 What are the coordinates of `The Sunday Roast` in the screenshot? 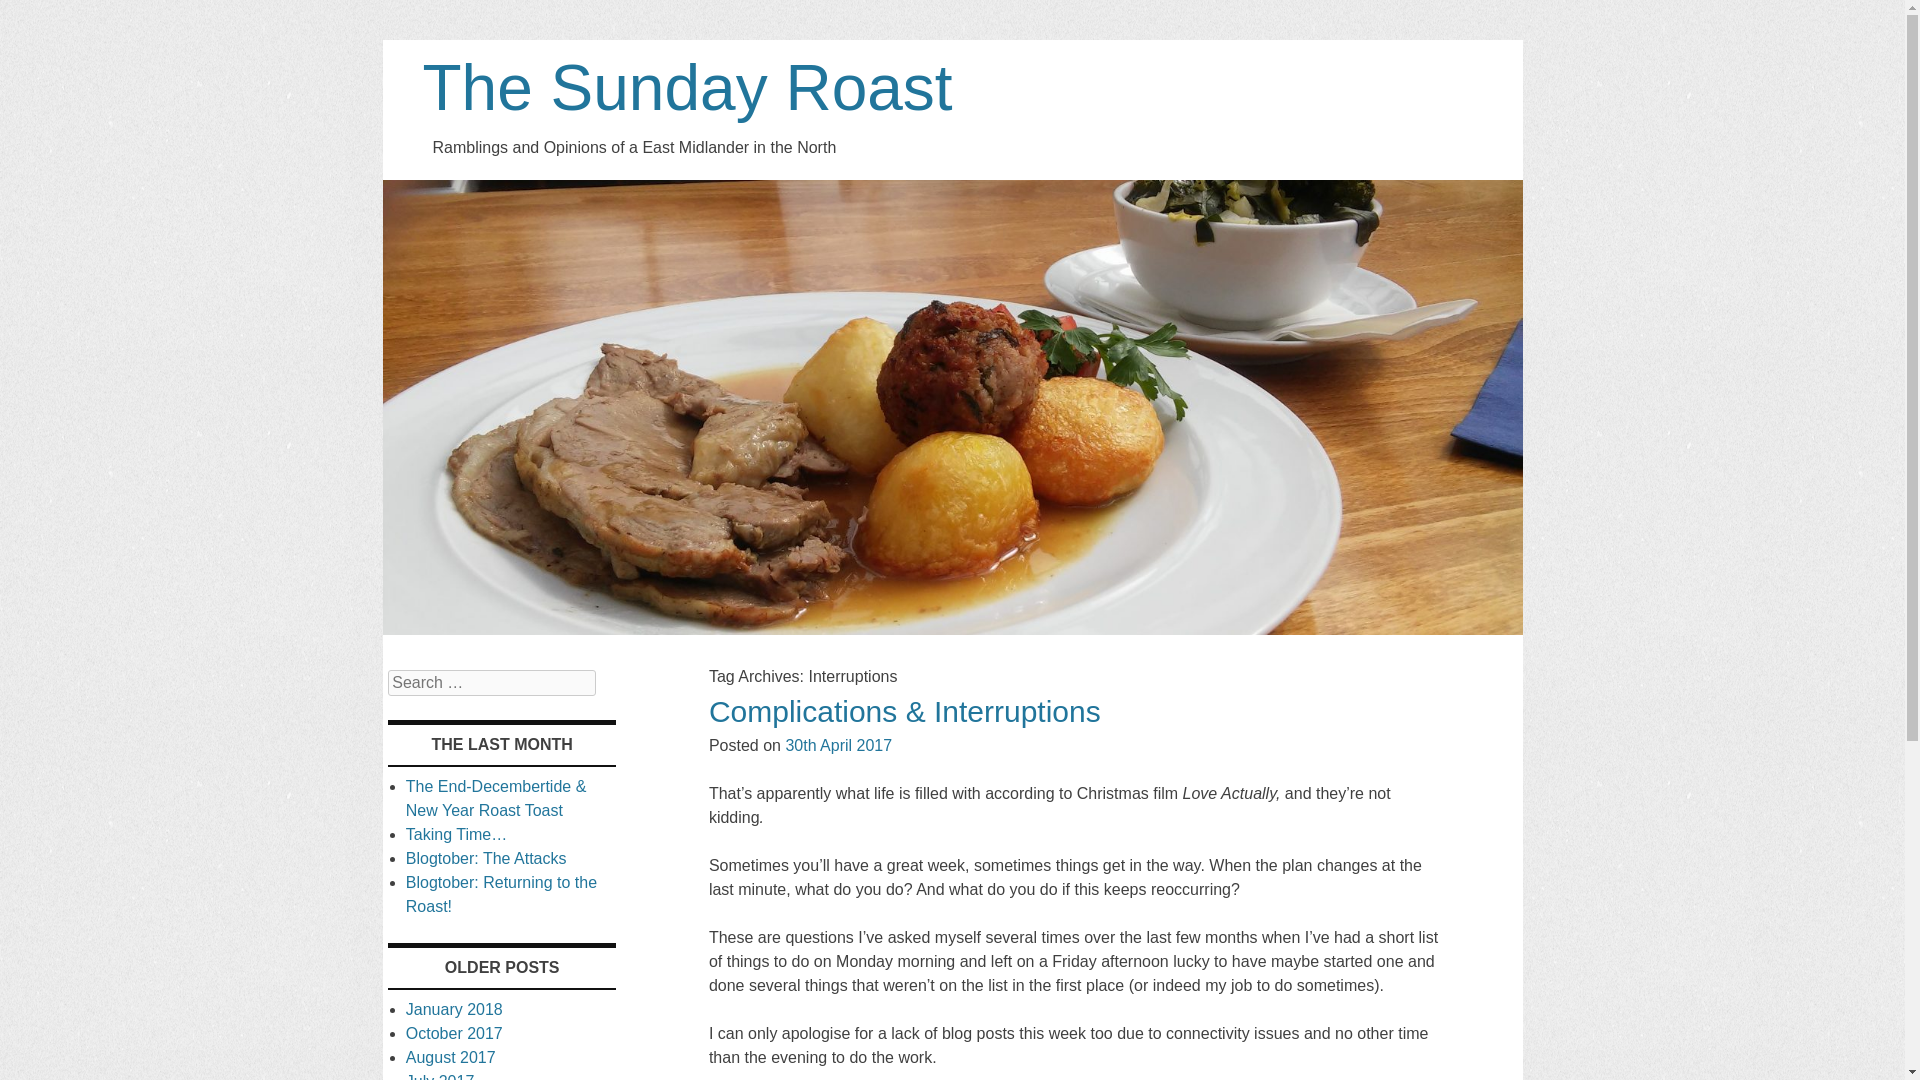 It's located at (687, 88).